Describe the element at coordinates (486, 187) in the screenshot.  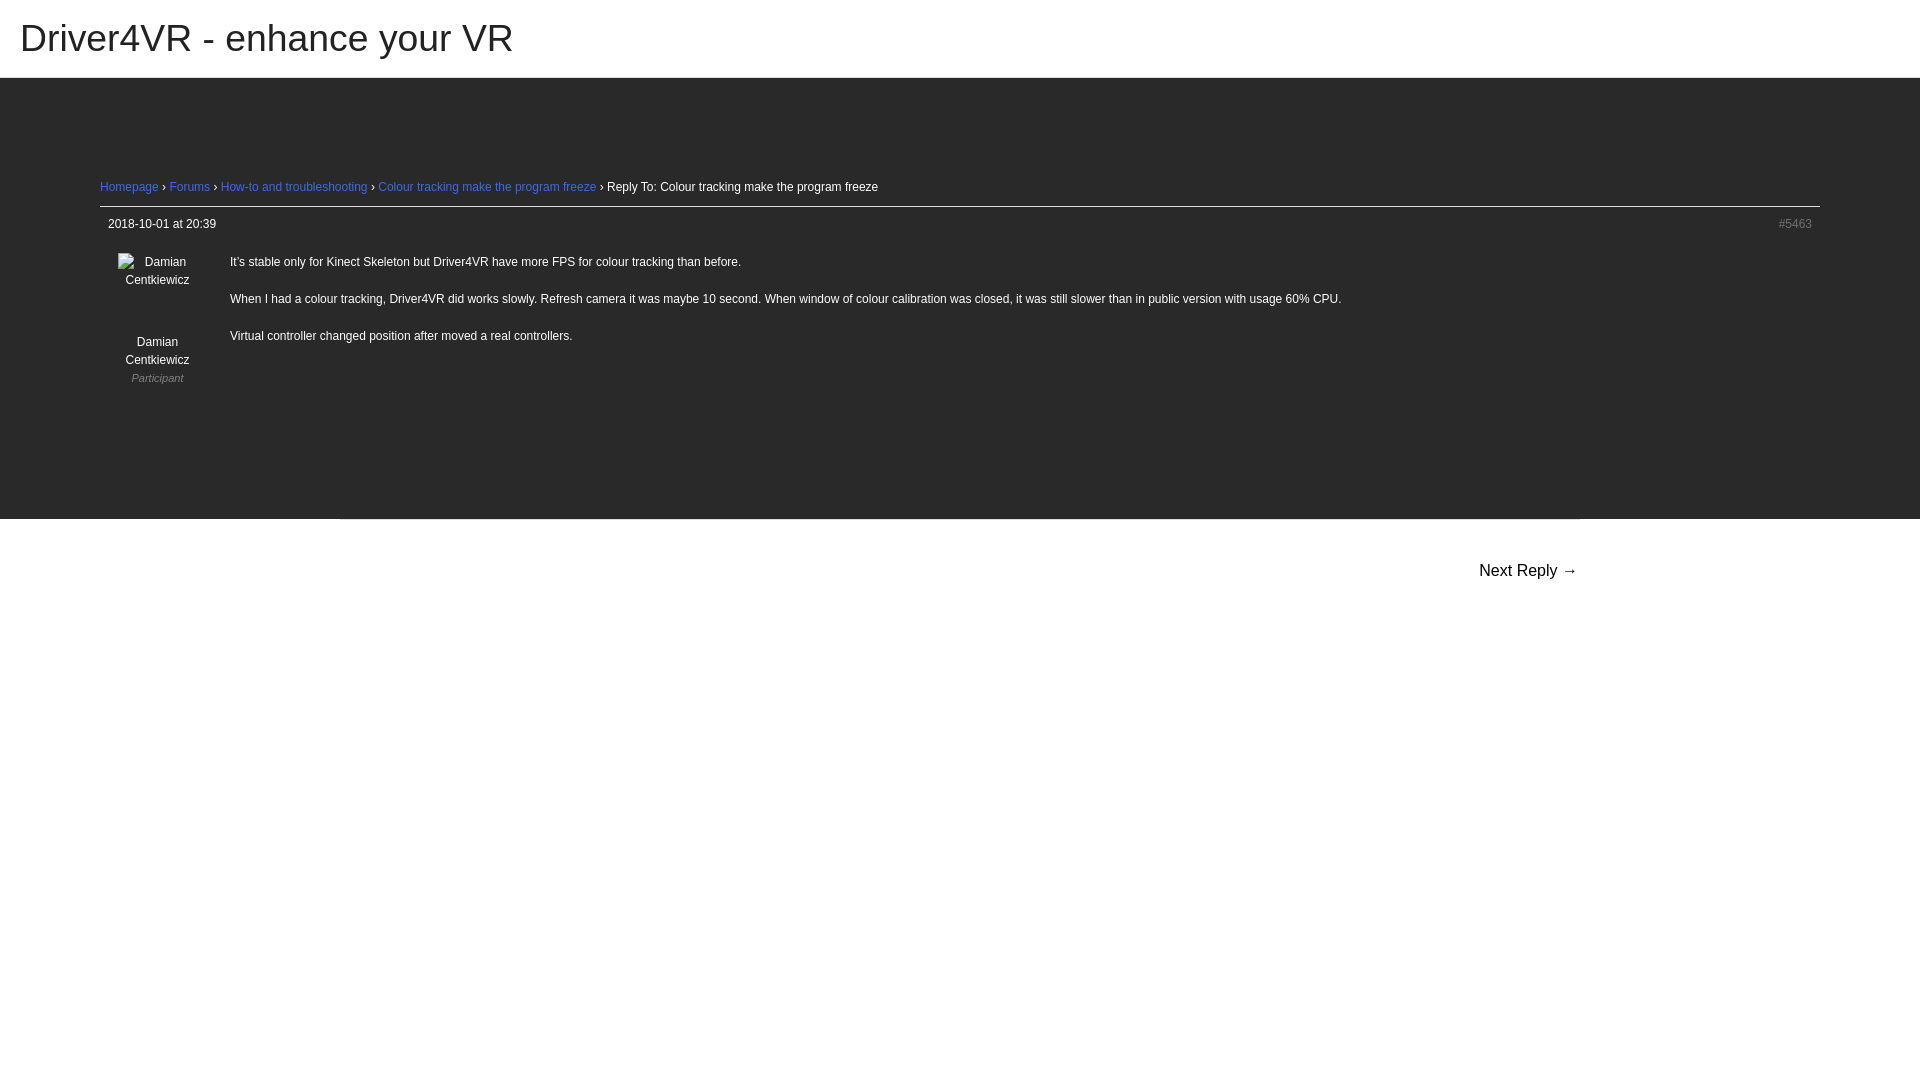
I see `Colour tracking make the program freeze` at that location.